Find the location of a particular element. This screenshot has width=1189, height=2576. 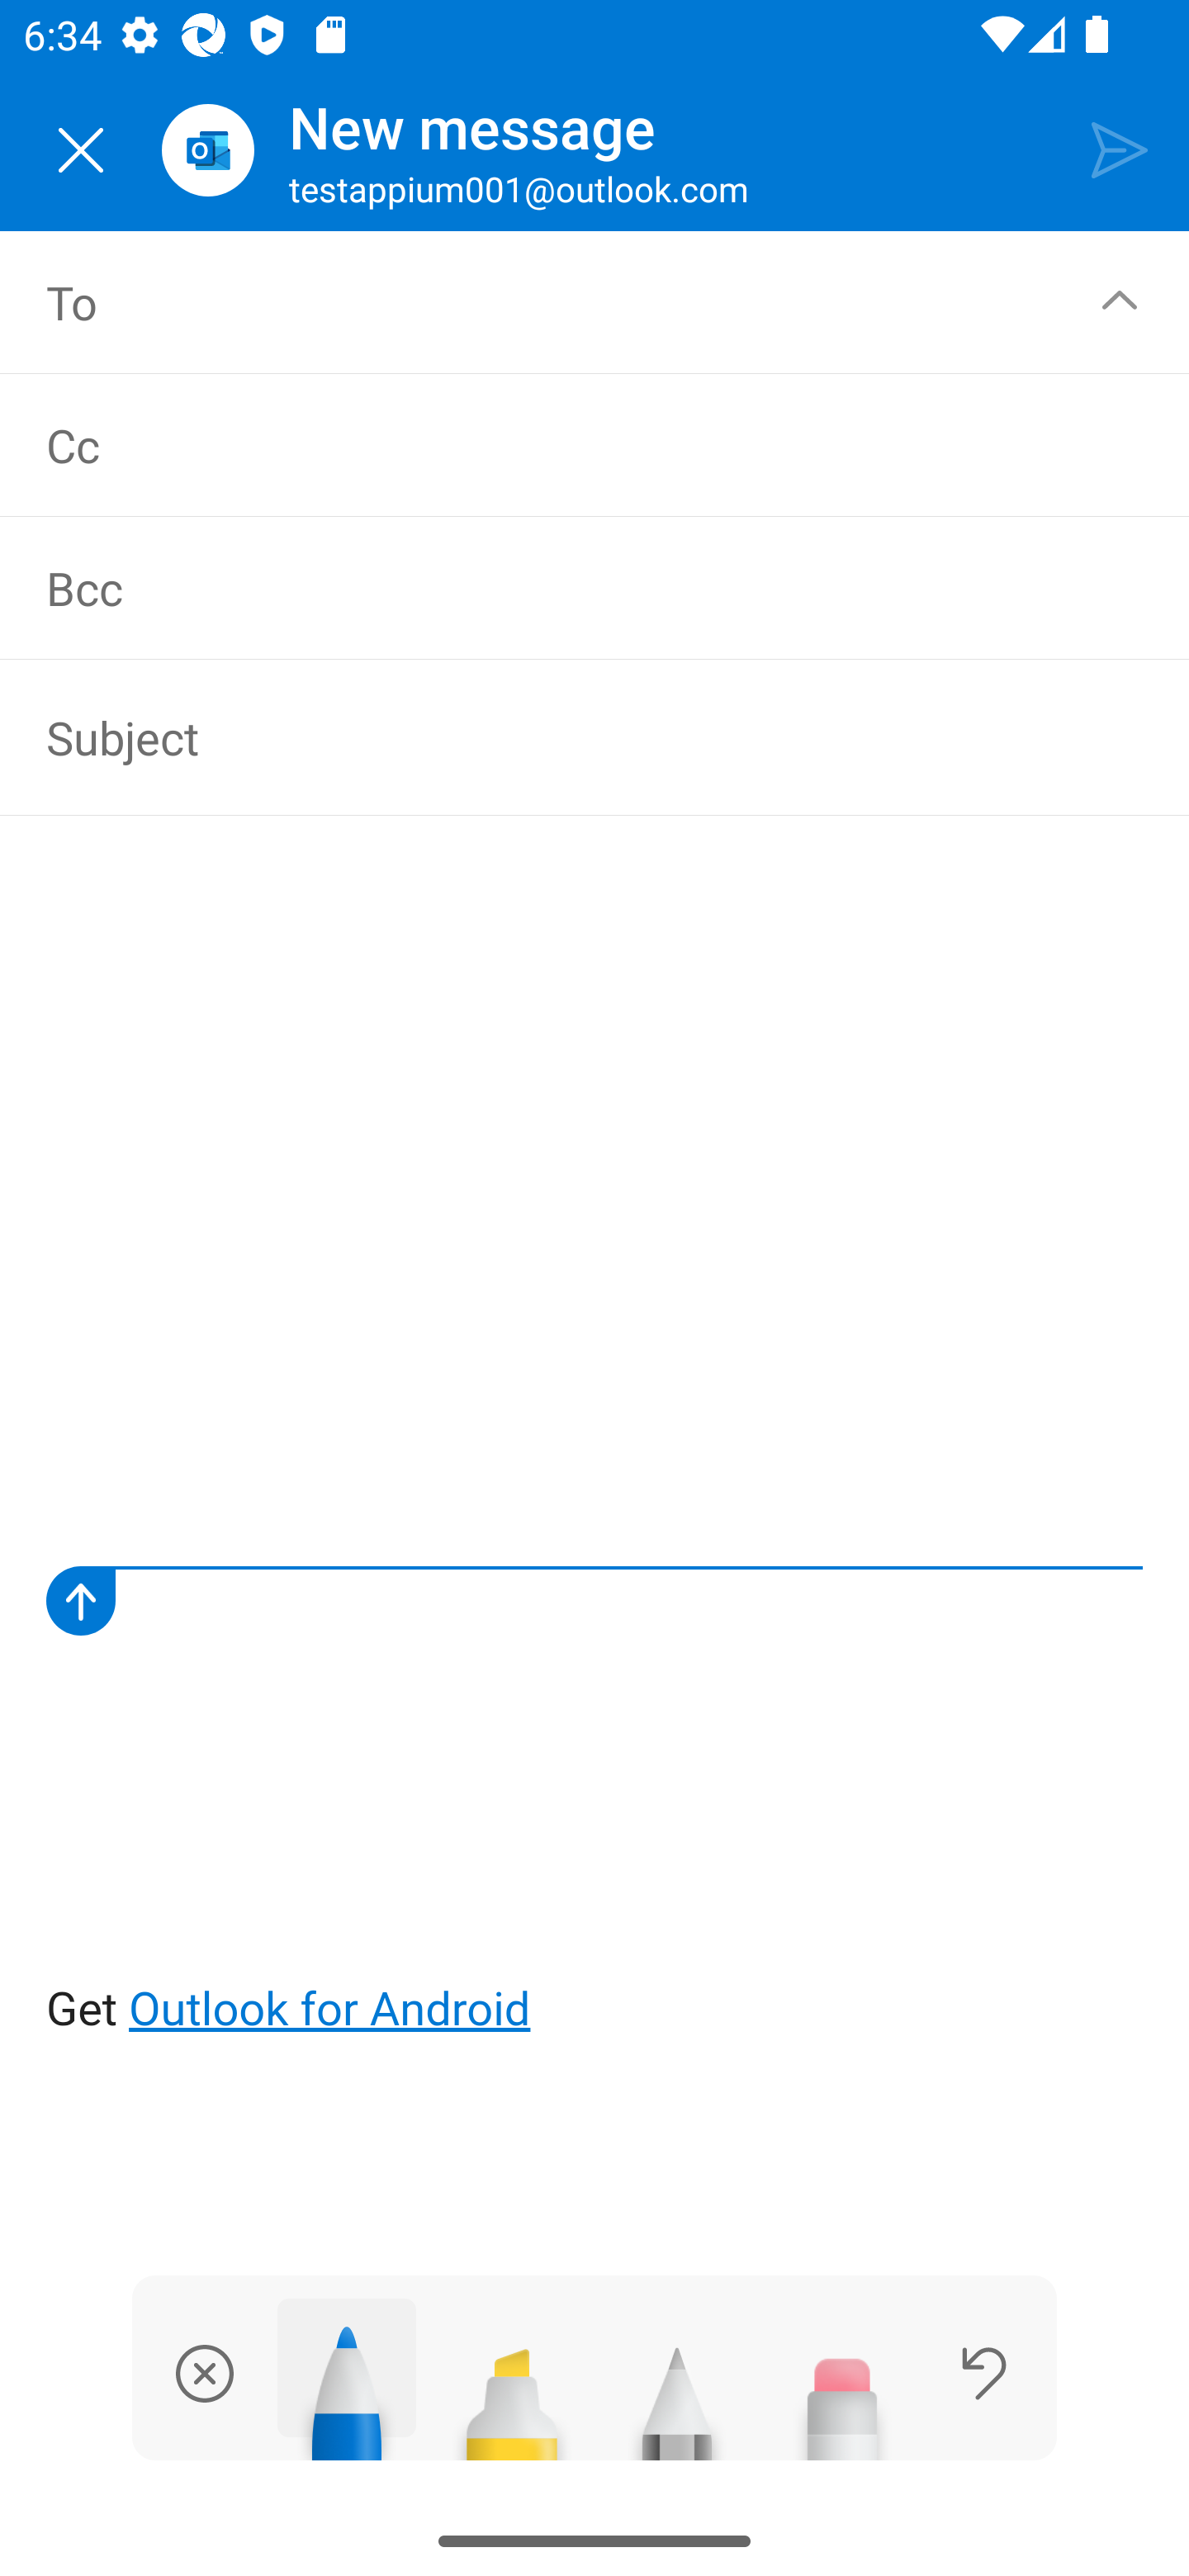

Eraser tool is located at coordinates (842, 2391).